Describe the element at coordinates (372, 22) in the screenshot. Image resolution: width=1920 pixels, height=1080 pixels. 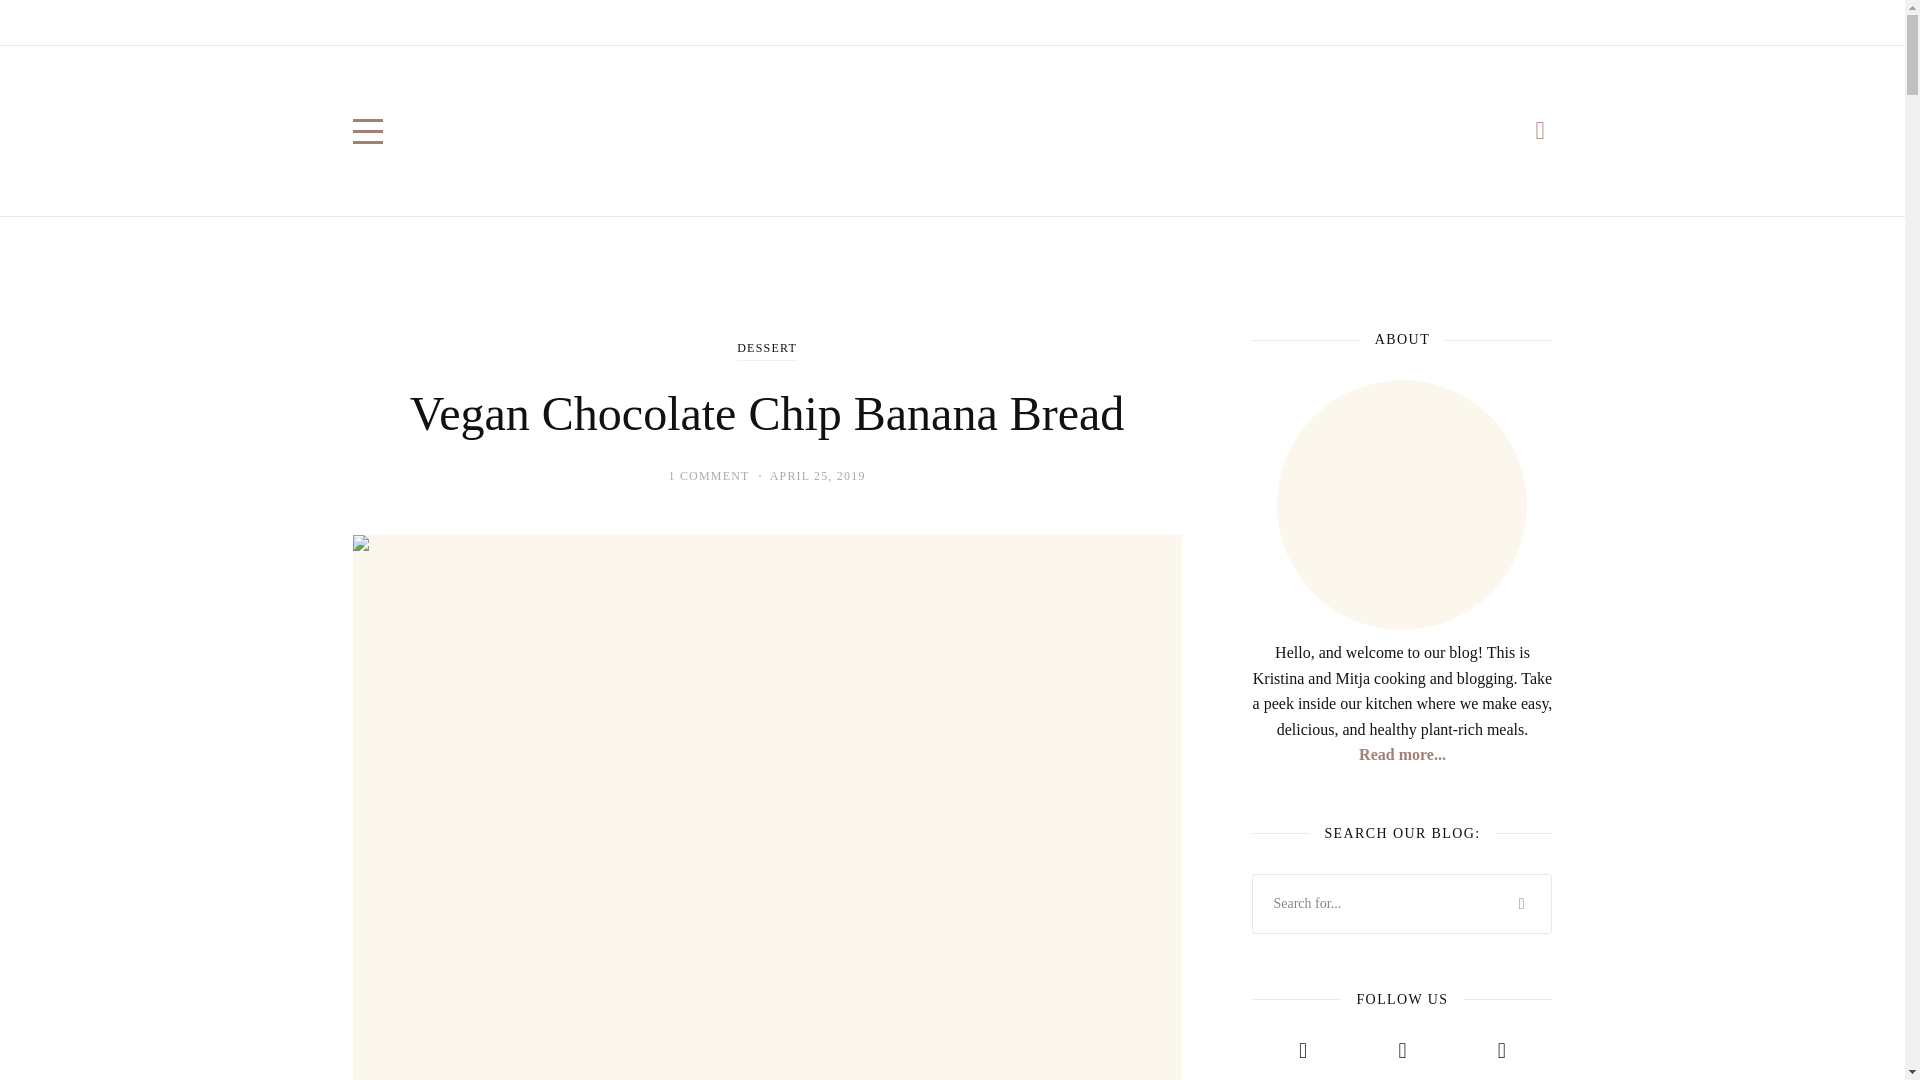
I see `HOME` at that location.